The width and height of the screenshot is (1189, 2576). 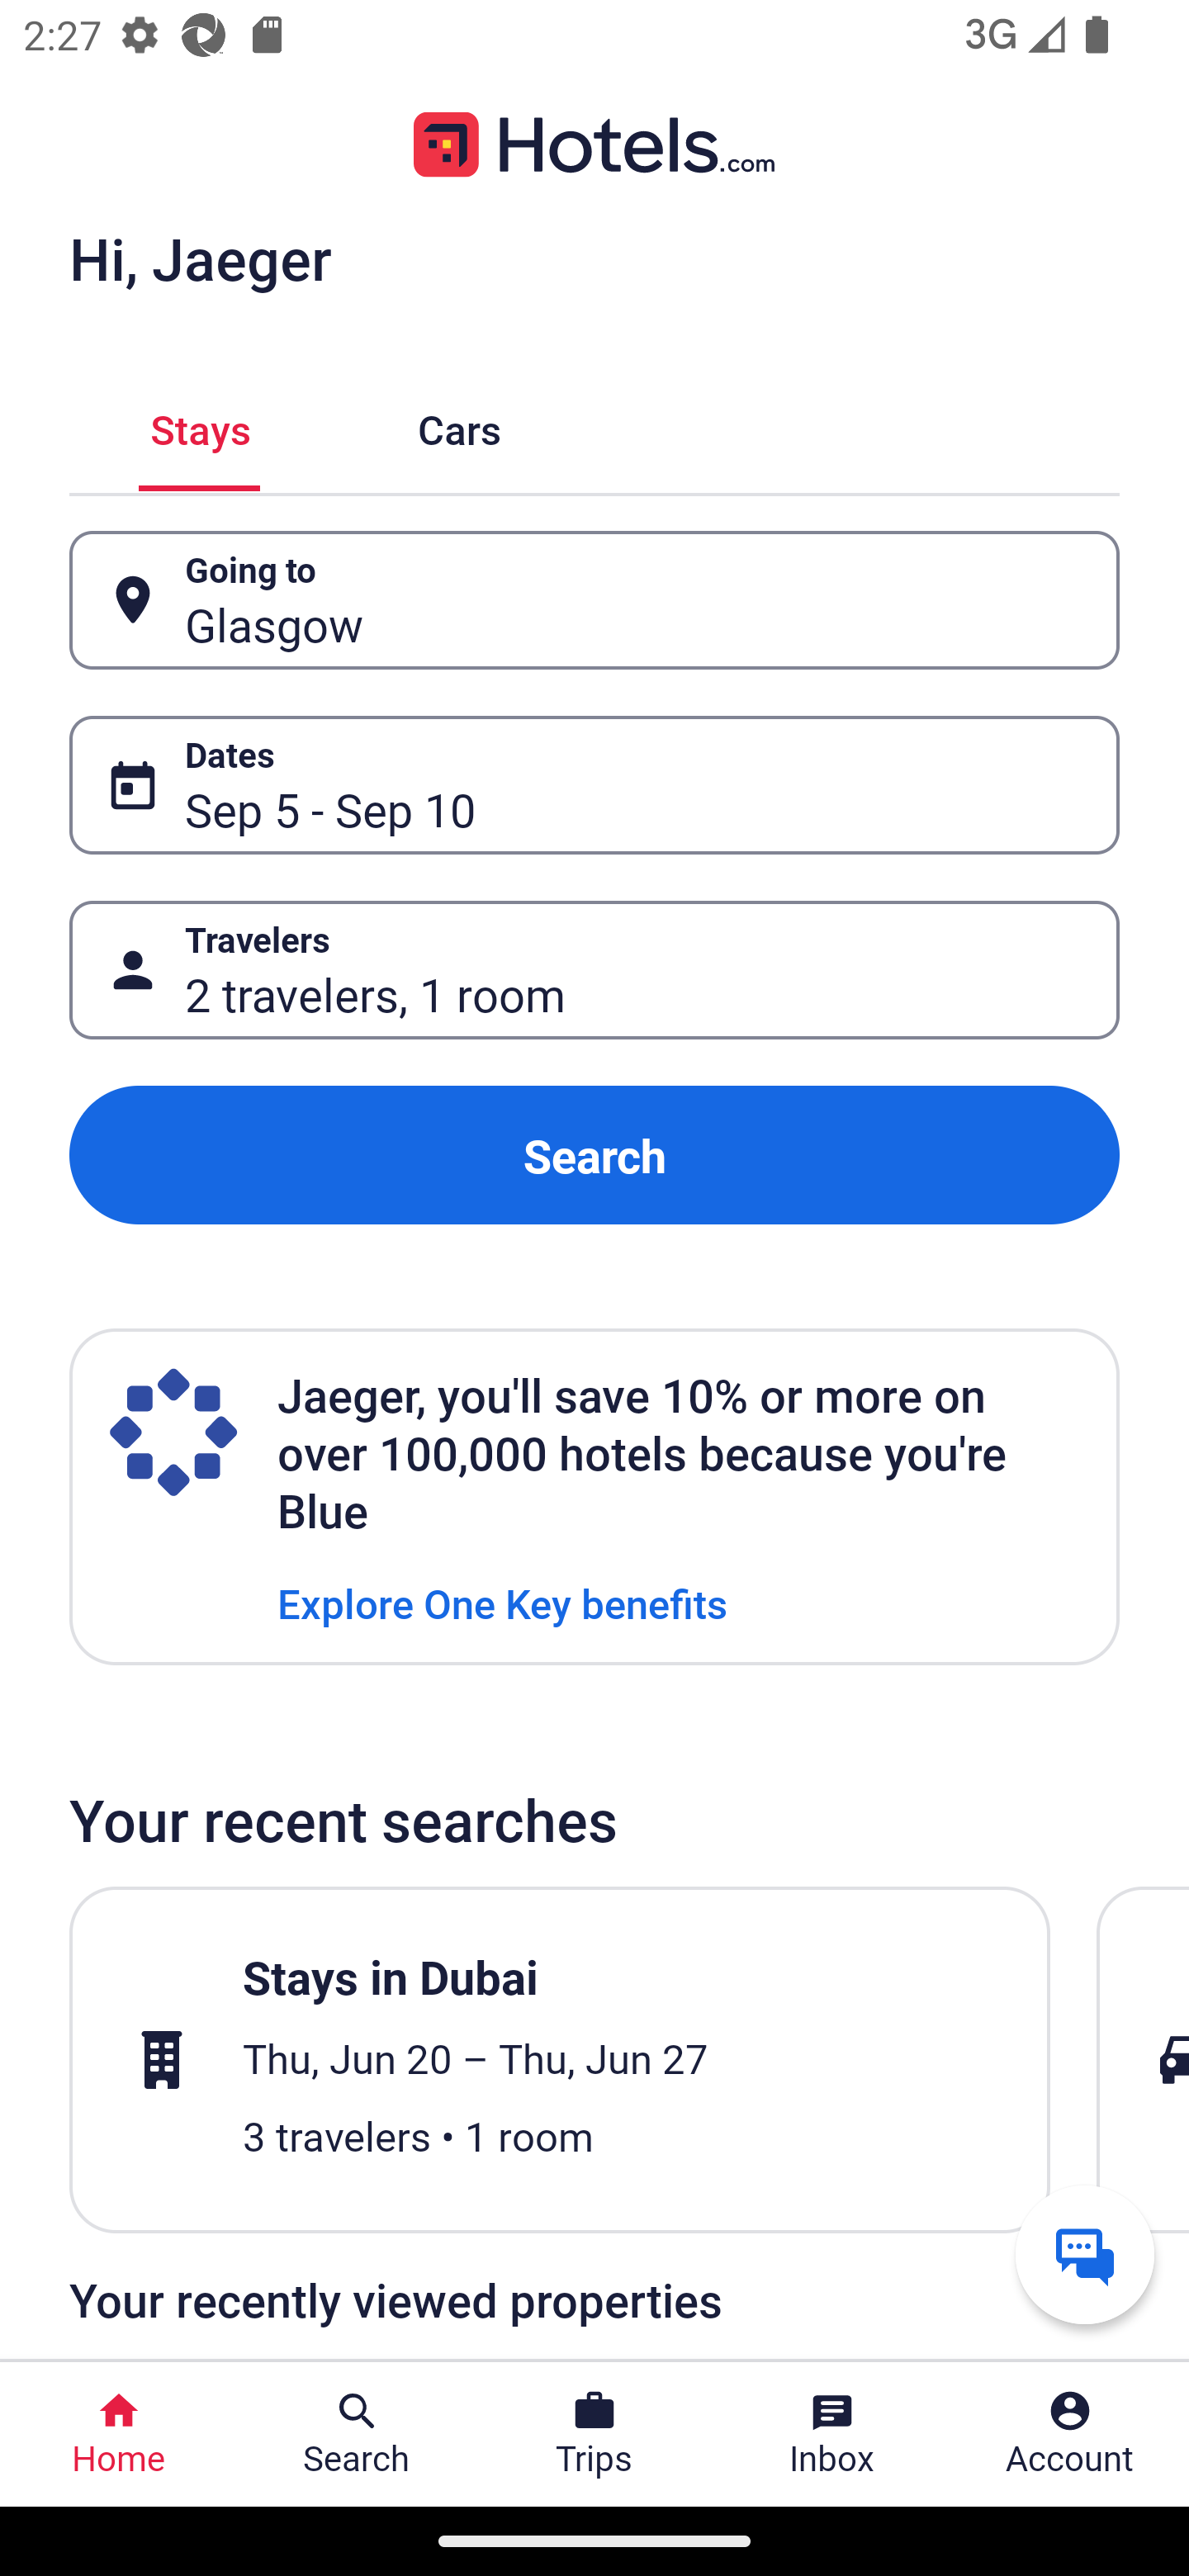 What do you see at coordinates (1085, 2254) in the screenshot?
I see `Get help from a virtual agent` at bounding box center [1085, 2254].